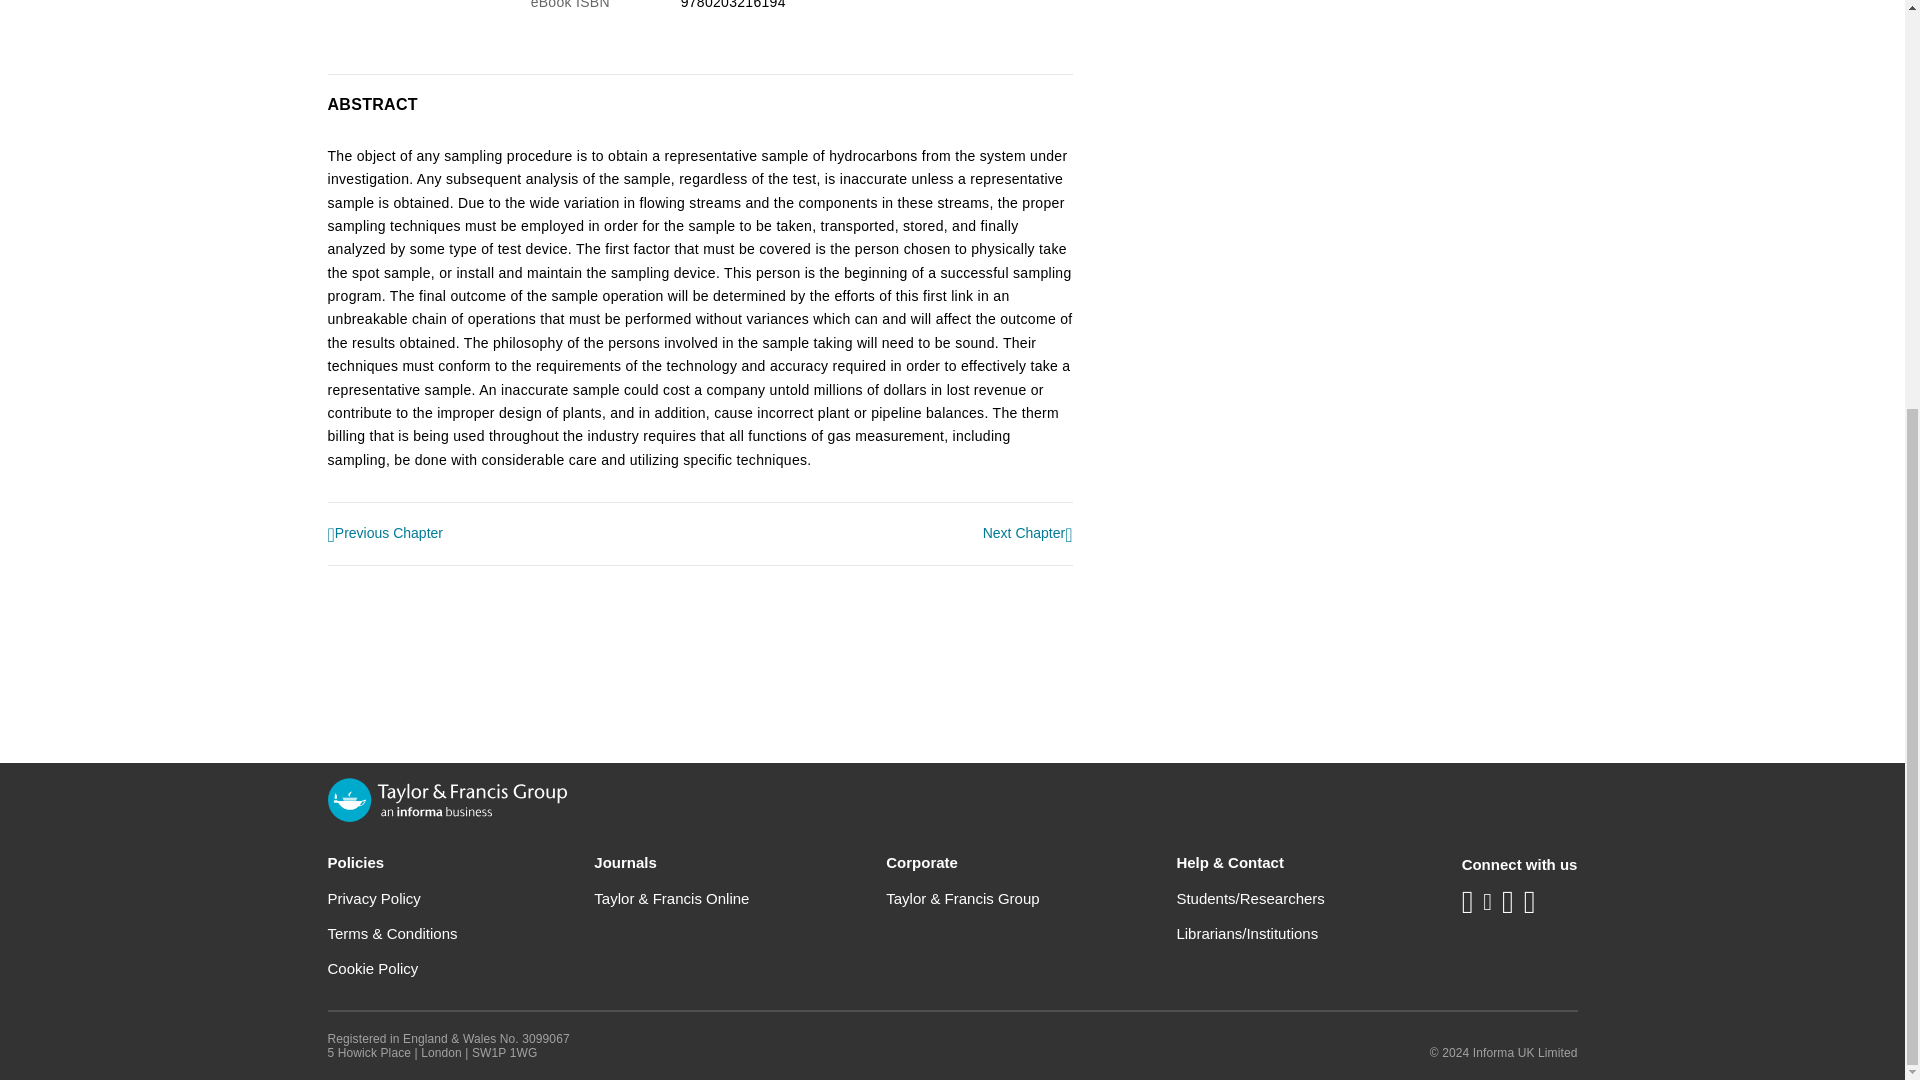 The image size is (1920, 1080). I want to click on Privacy Policy, so click(374, 898).